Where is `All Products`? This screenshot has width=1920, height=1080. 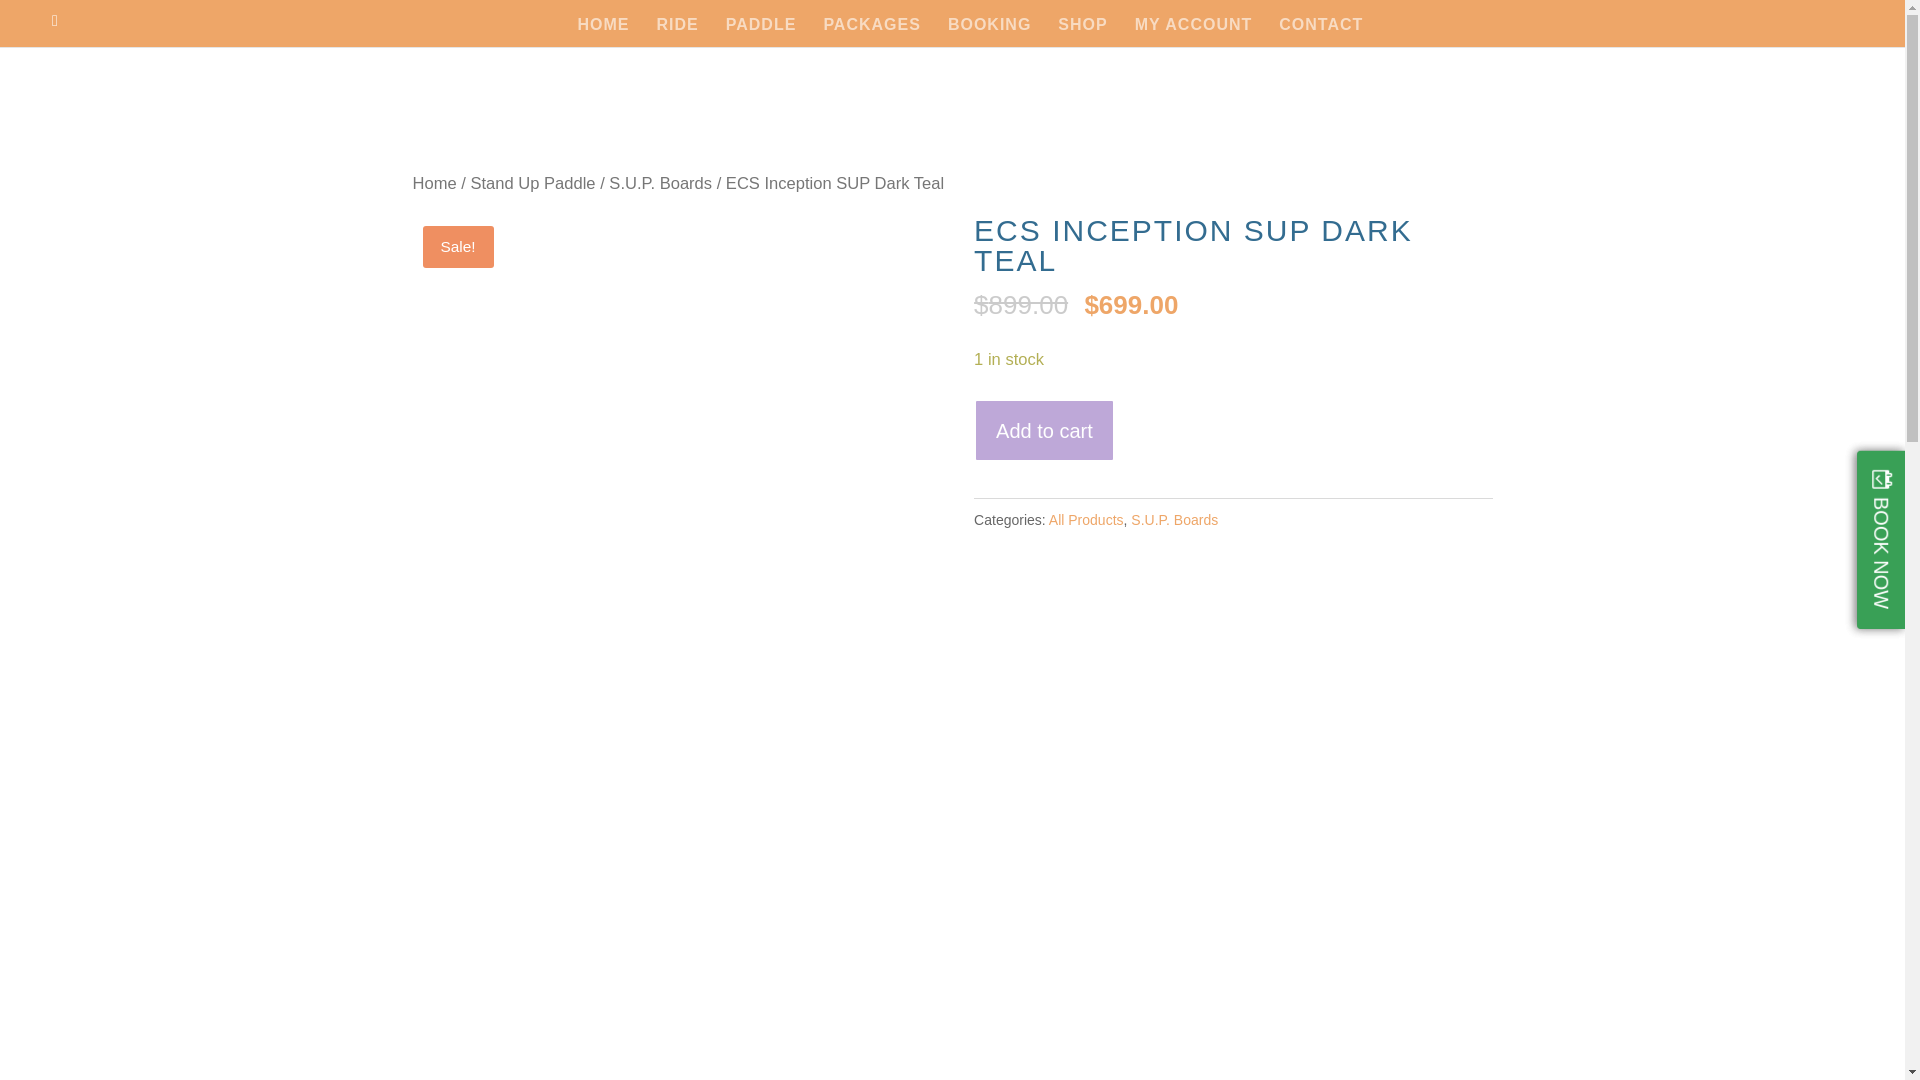
All Products is located at coordinates (1086, 520).